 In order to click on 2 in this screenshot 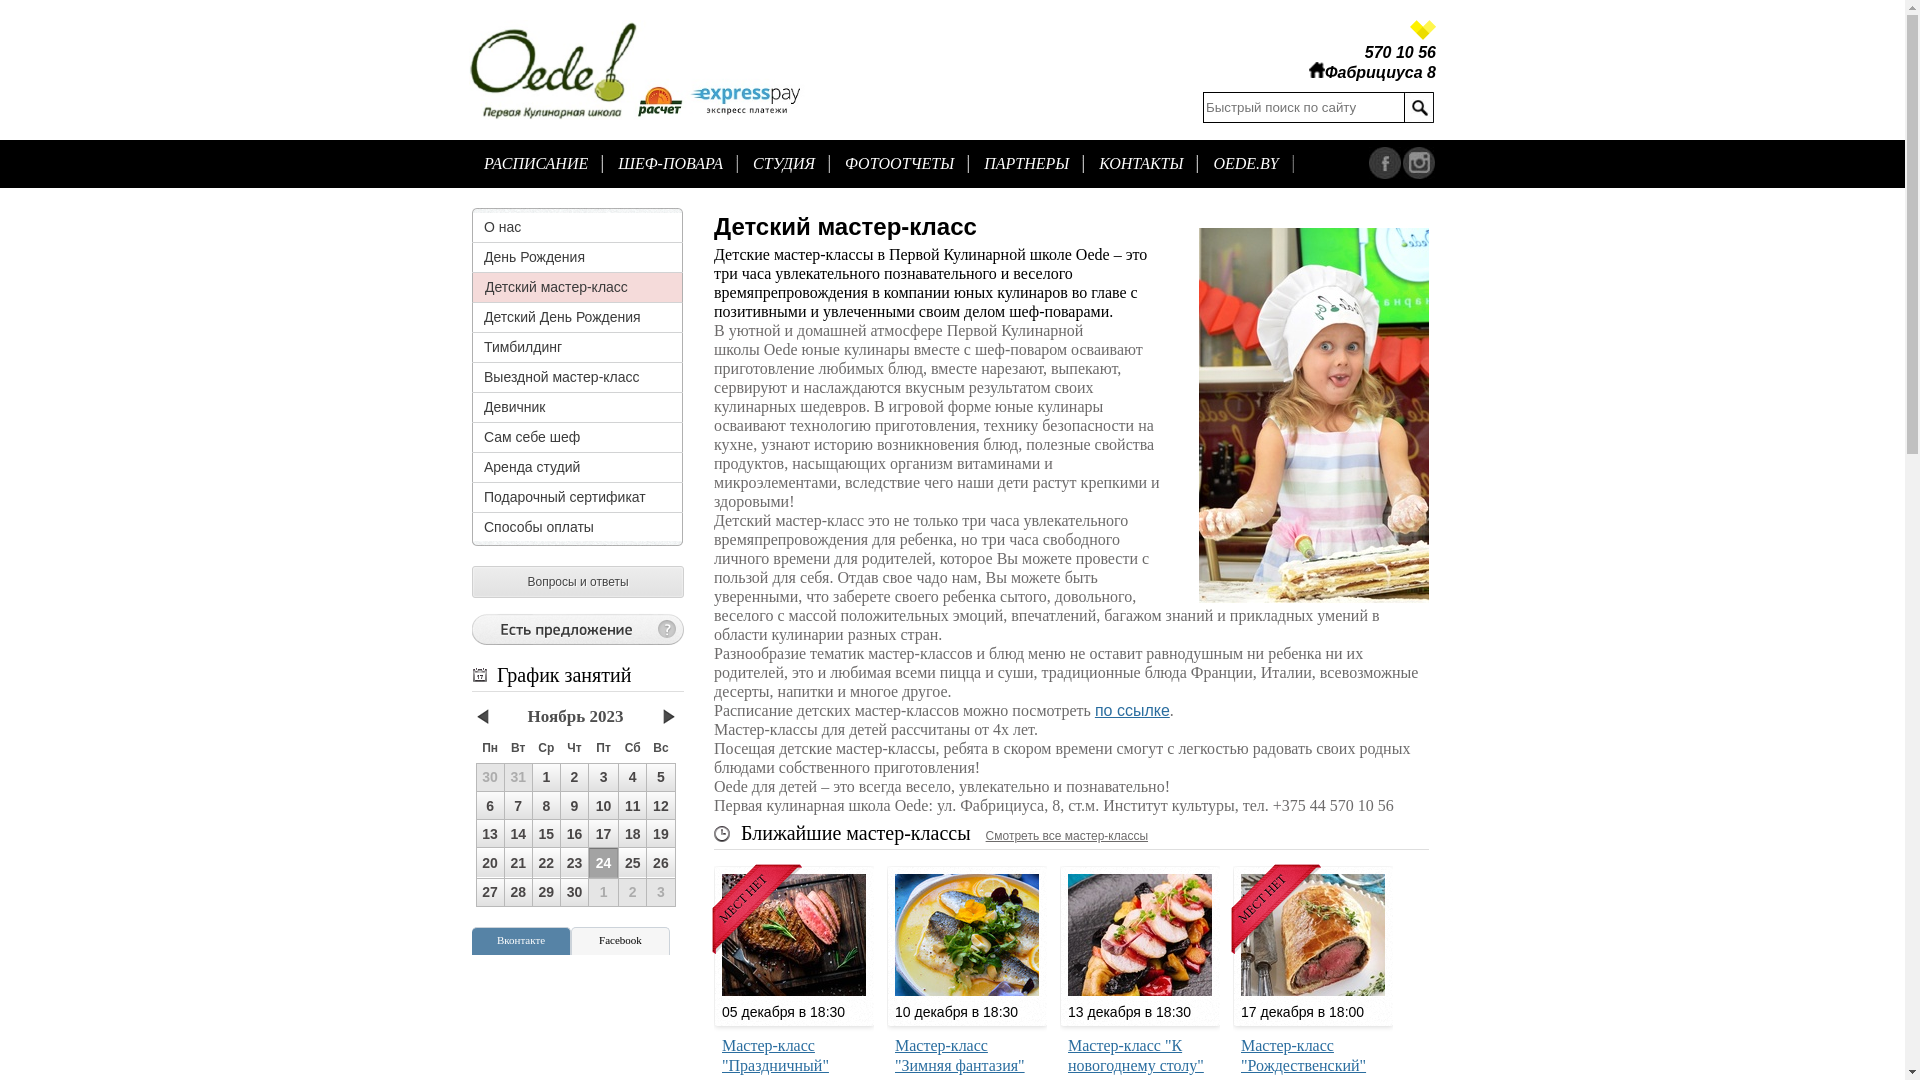, I will do `click(574, 778)`.